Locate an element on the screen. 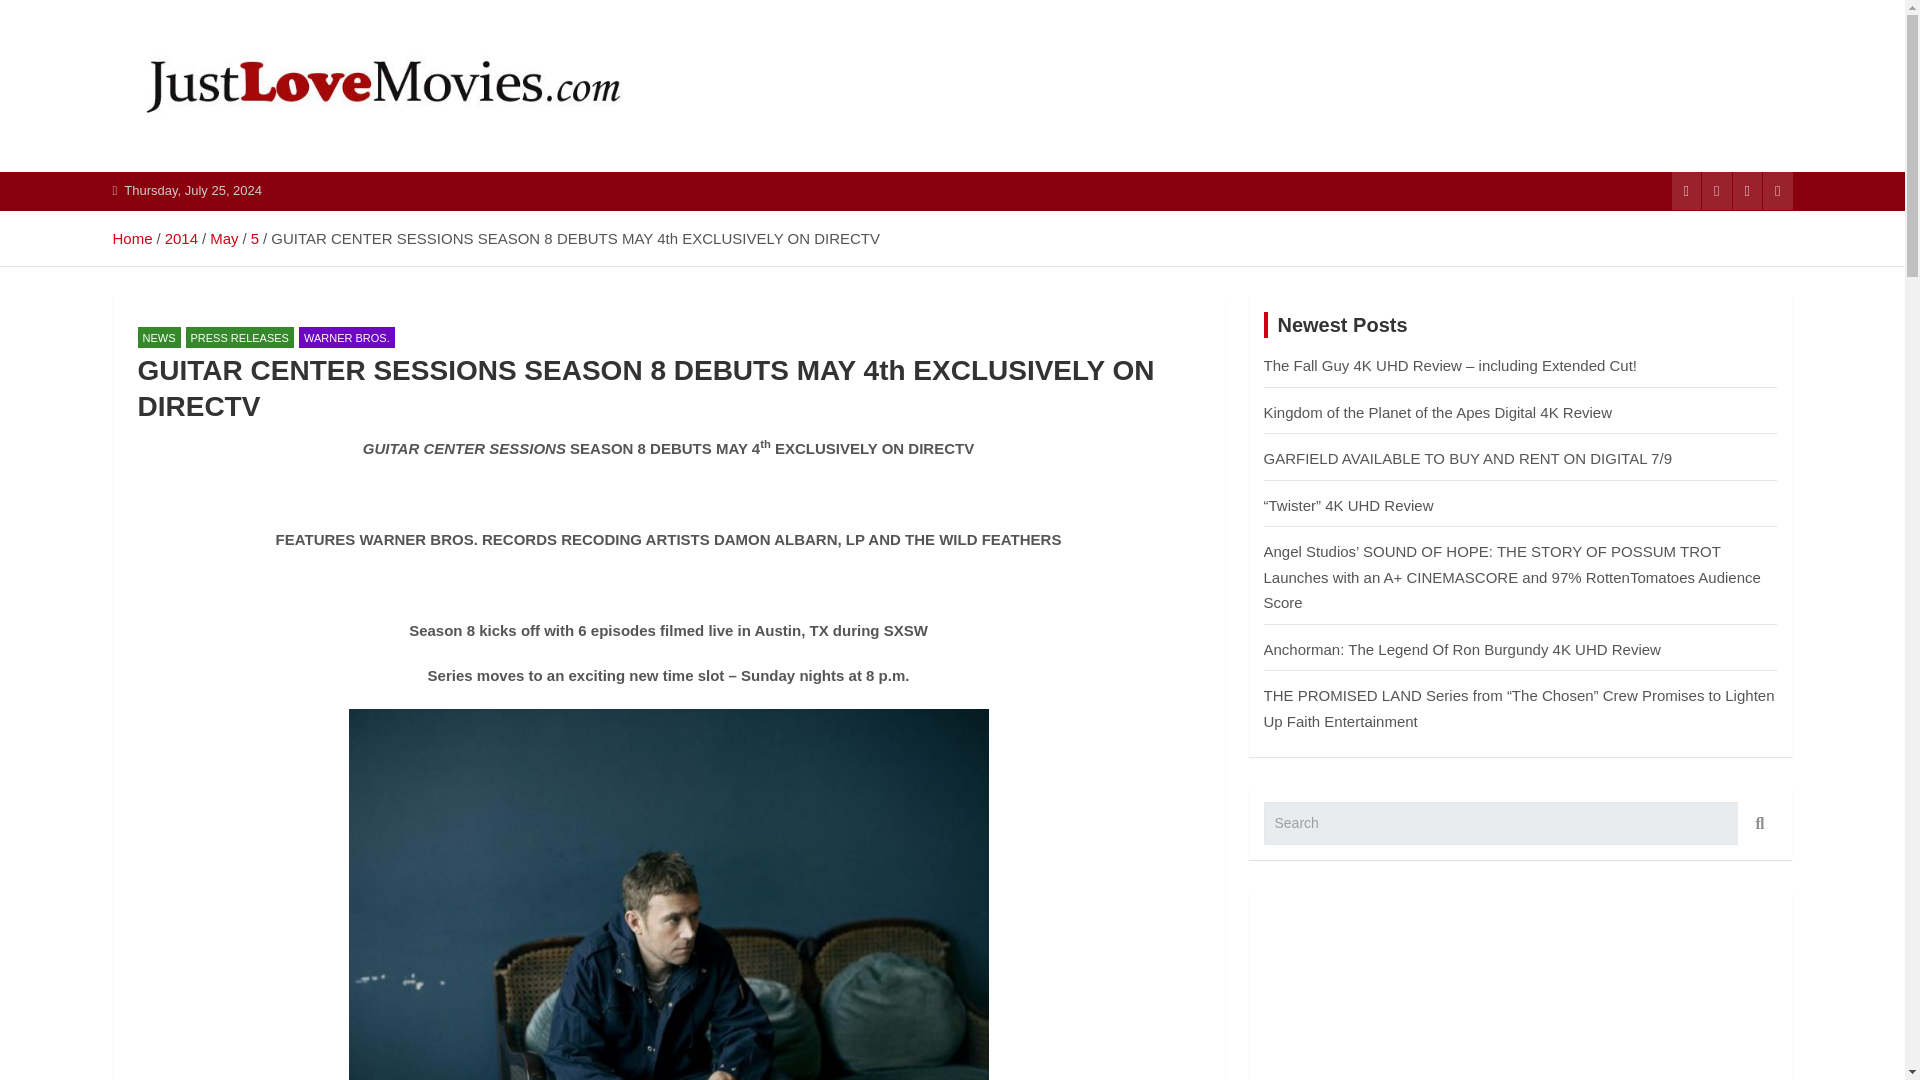 Image resolution: width=1920 pixels, height=1080 pixels. 2014 is located at coordinates (181, 238).